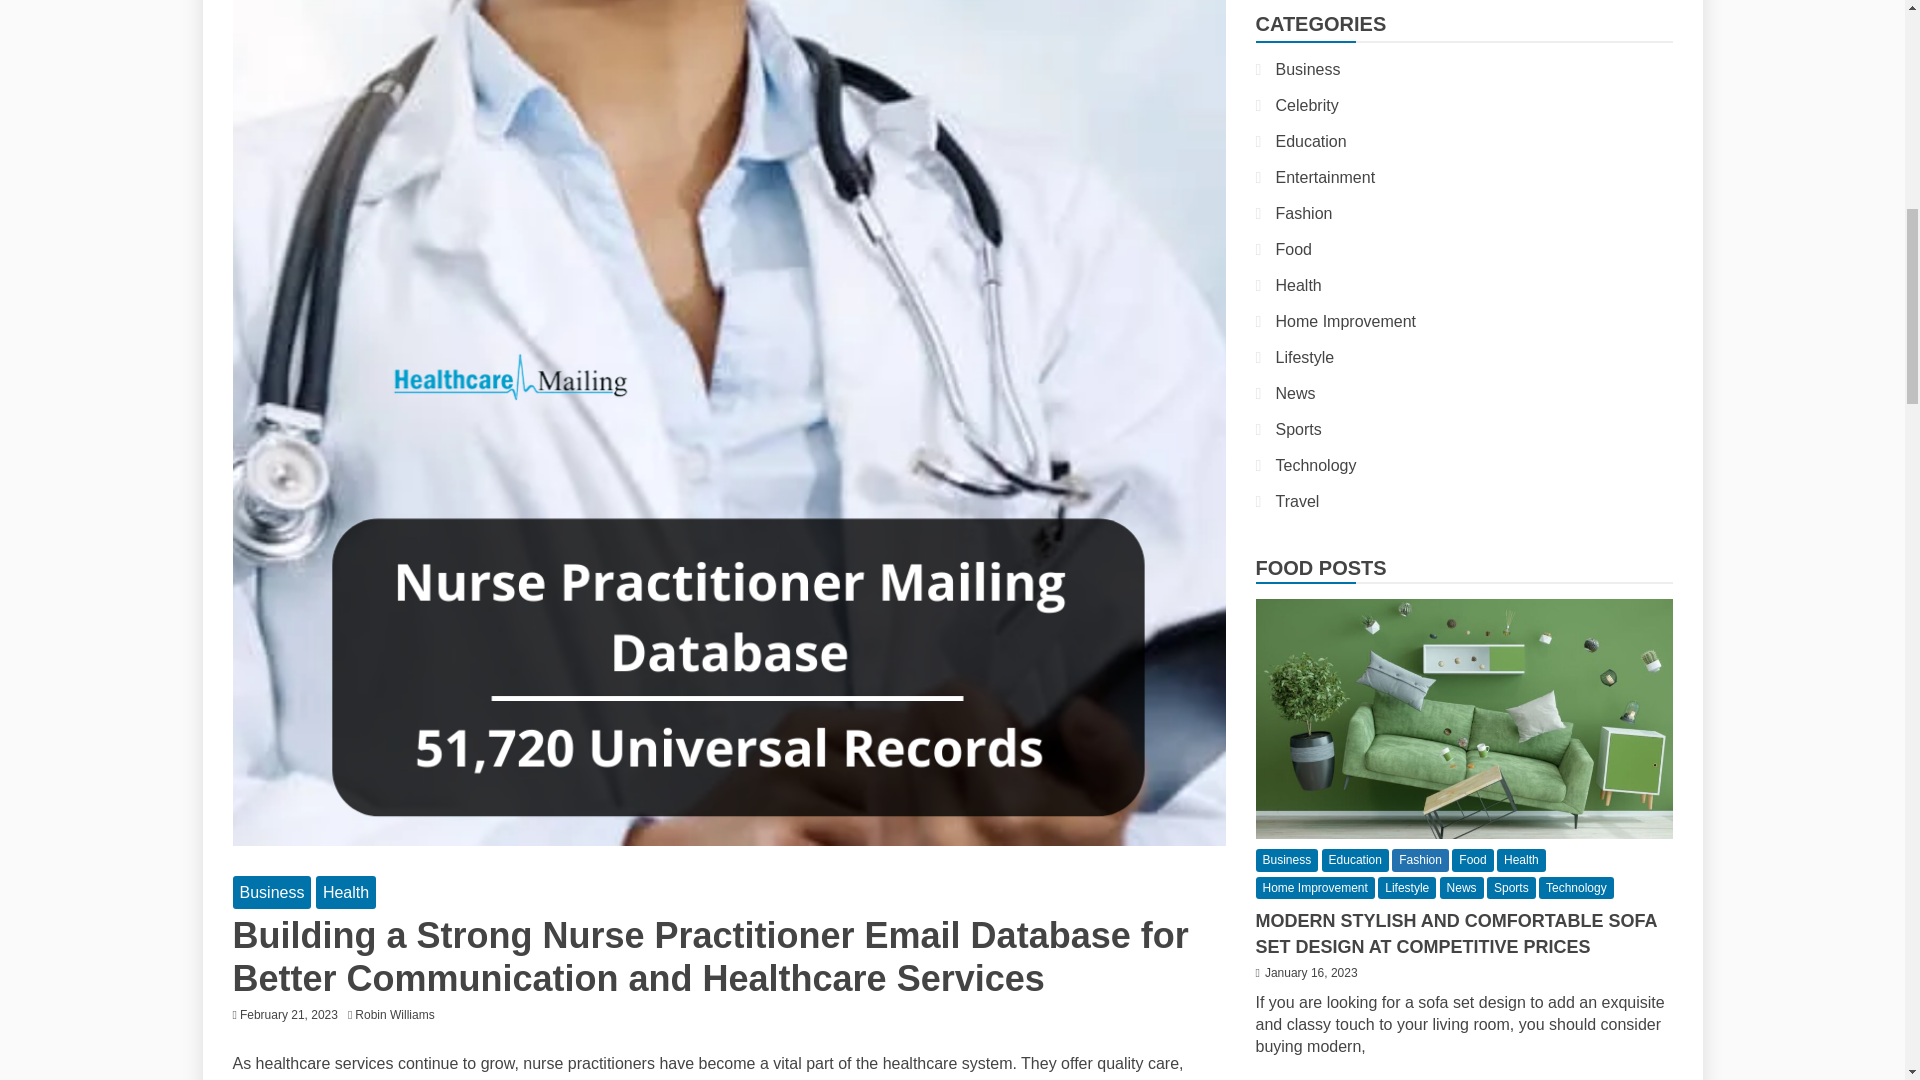  Describe the element at coordinates (399, 1014) in the screenshot. I see `Robin Williams` at that location.